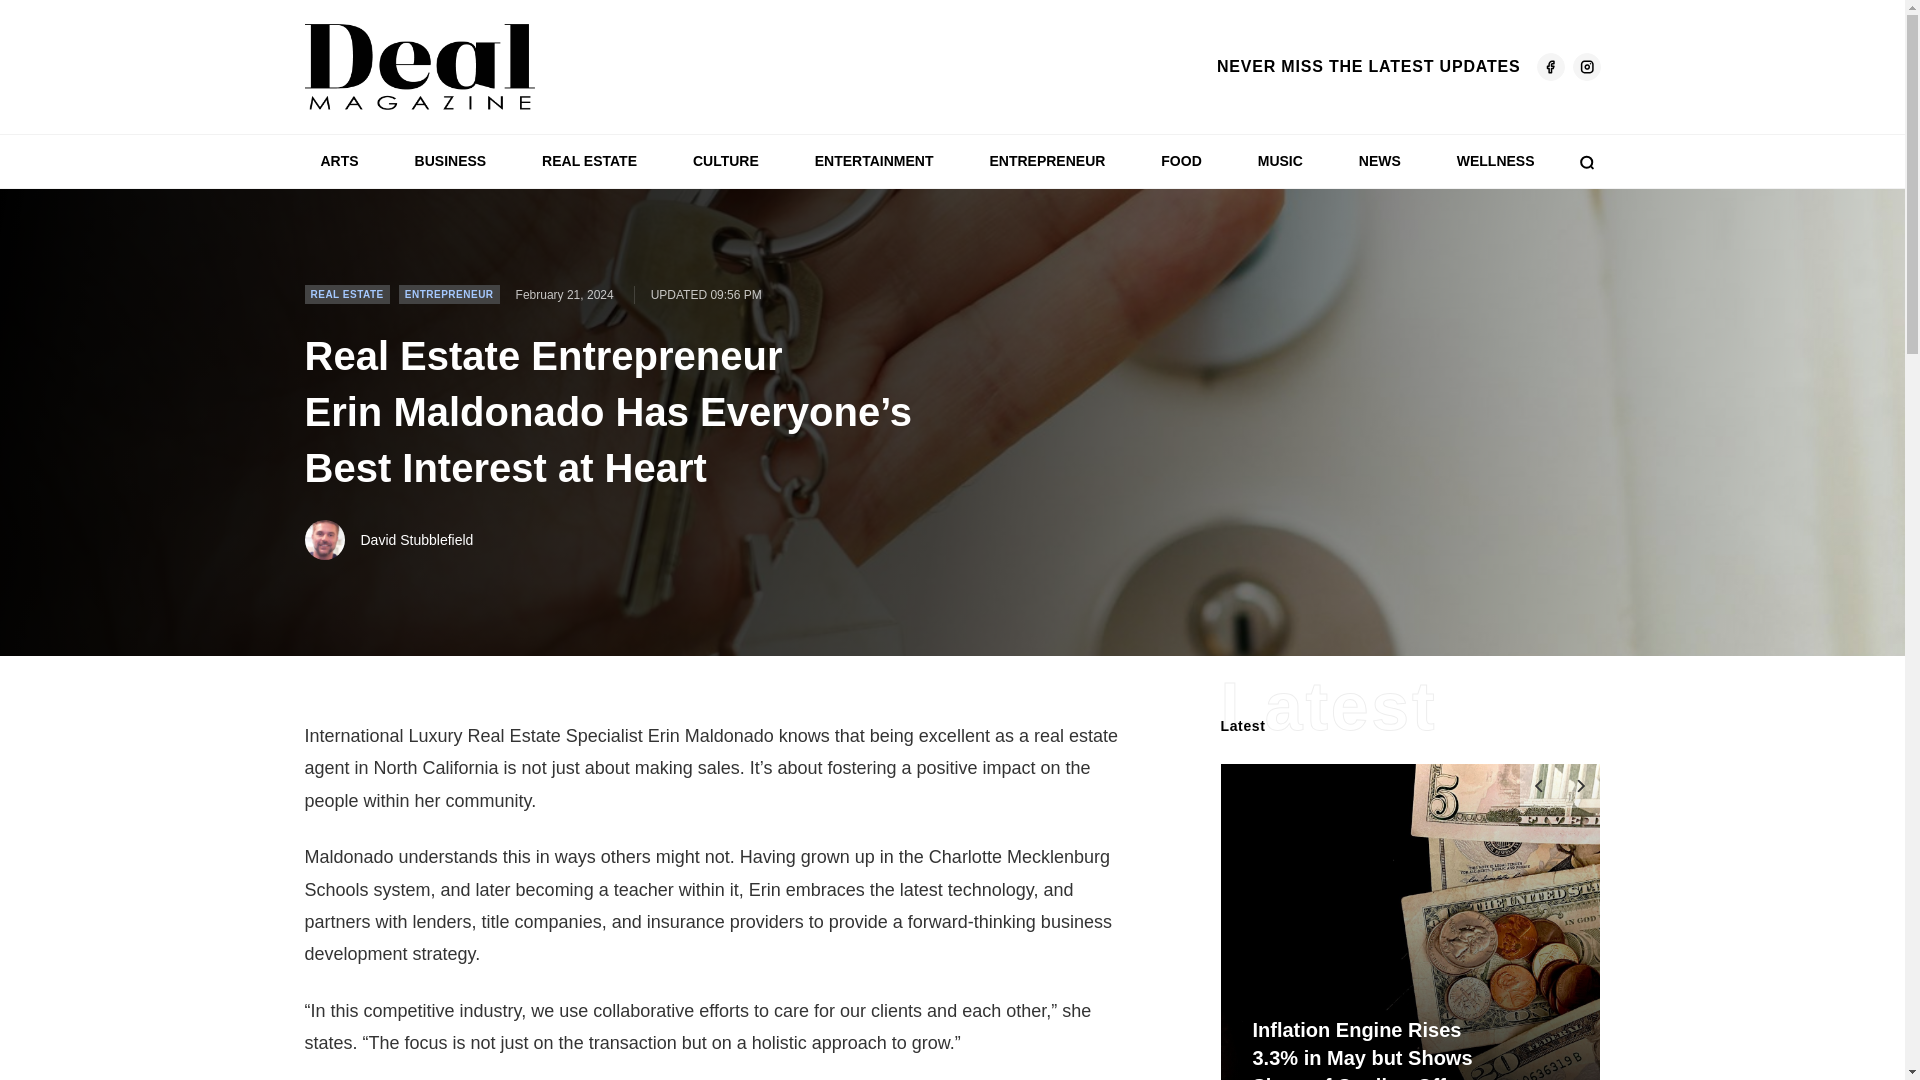 This screenshot has height=1080, width=1920. I want to click on FOOD, so click(1180, 161).